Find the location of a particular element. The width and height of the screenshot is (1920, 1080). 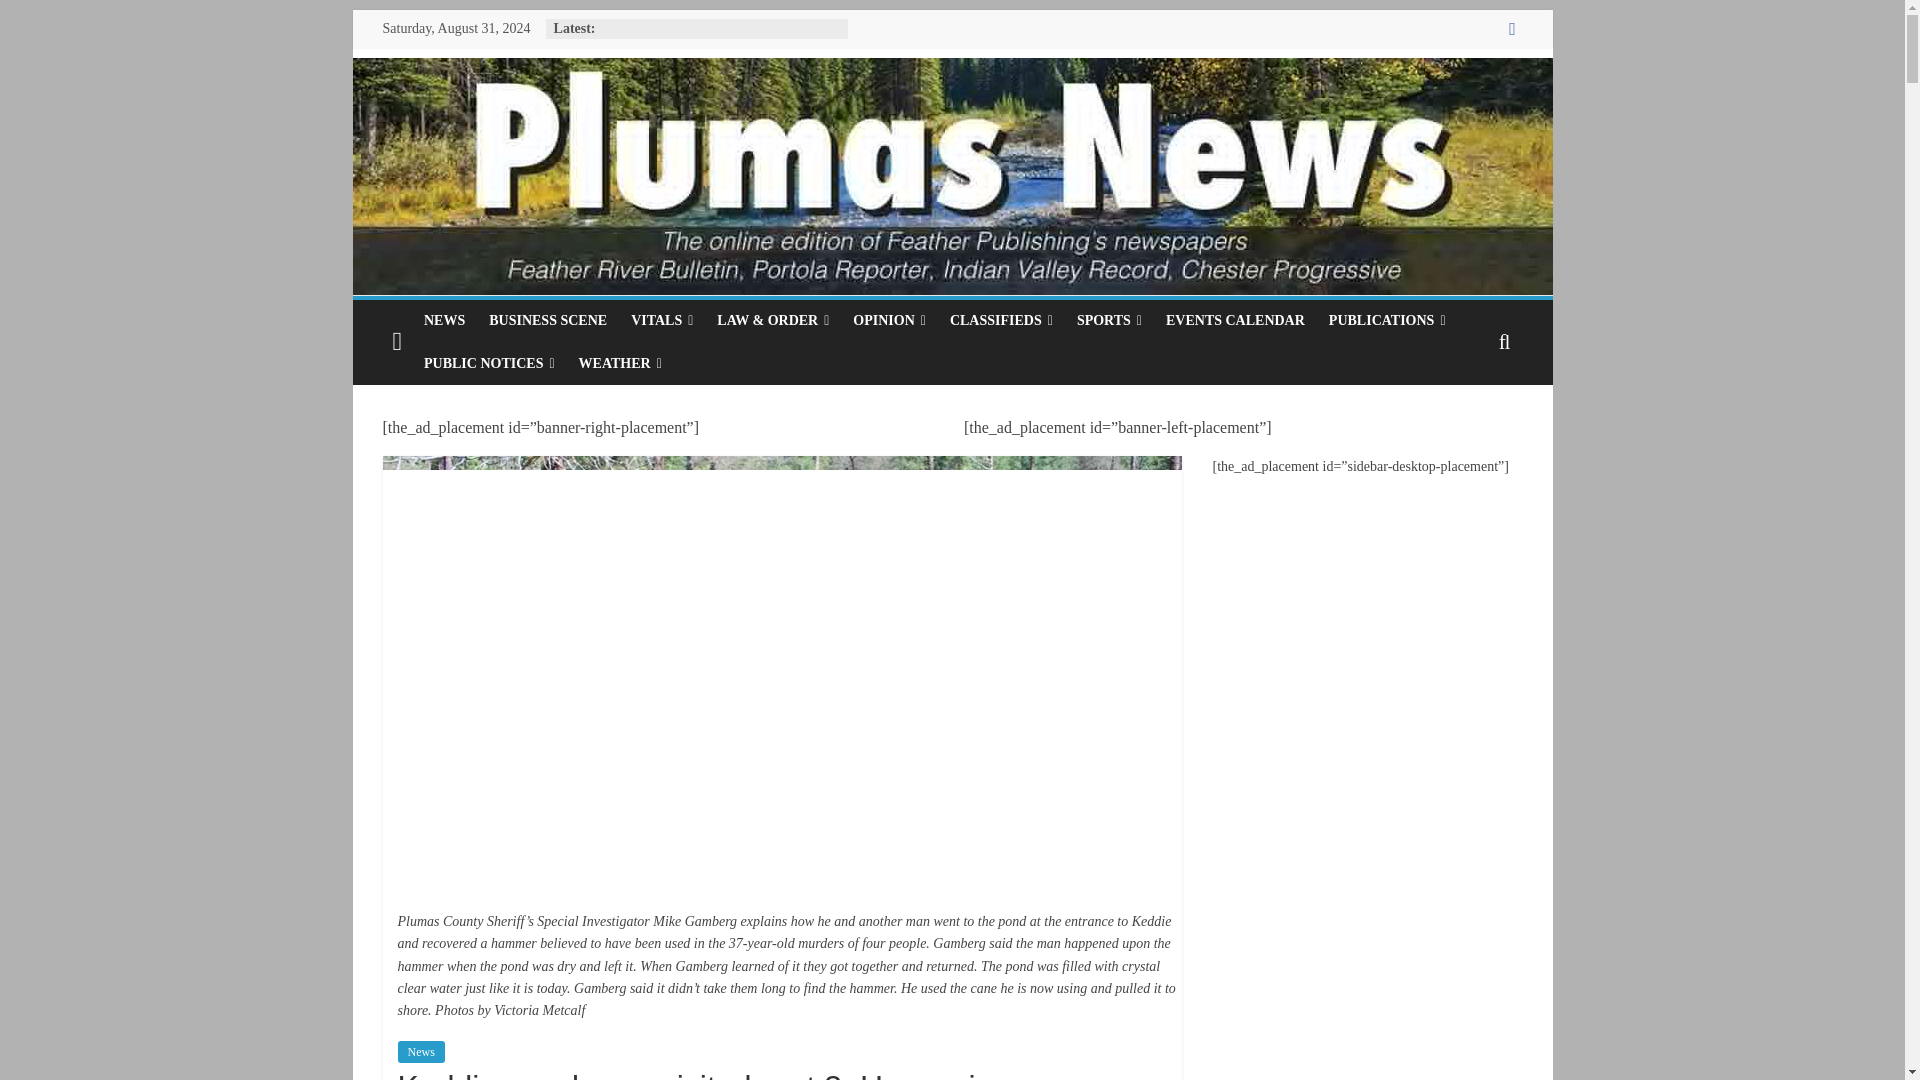

OPINION is located at coordinates (889, 321).